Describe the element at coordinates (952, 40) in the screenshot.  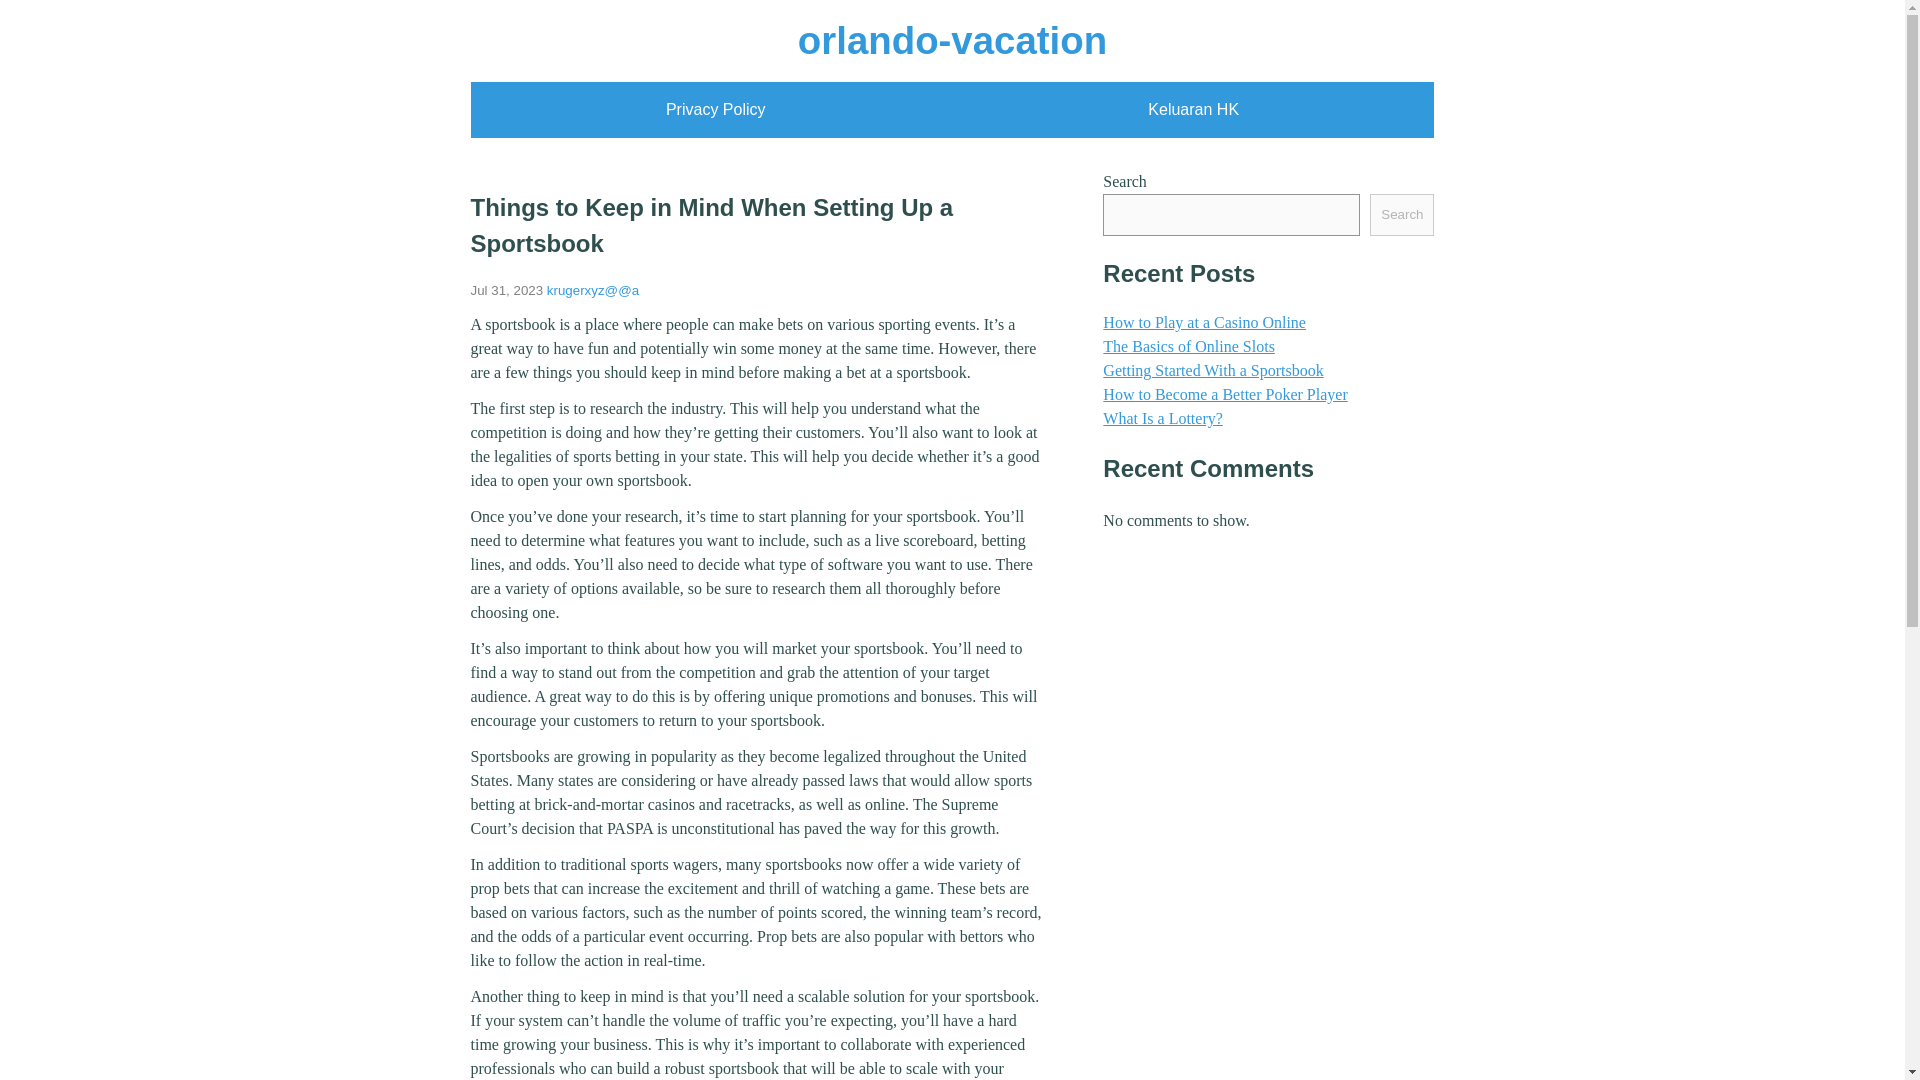
I see `orlando-vacation` at that location.